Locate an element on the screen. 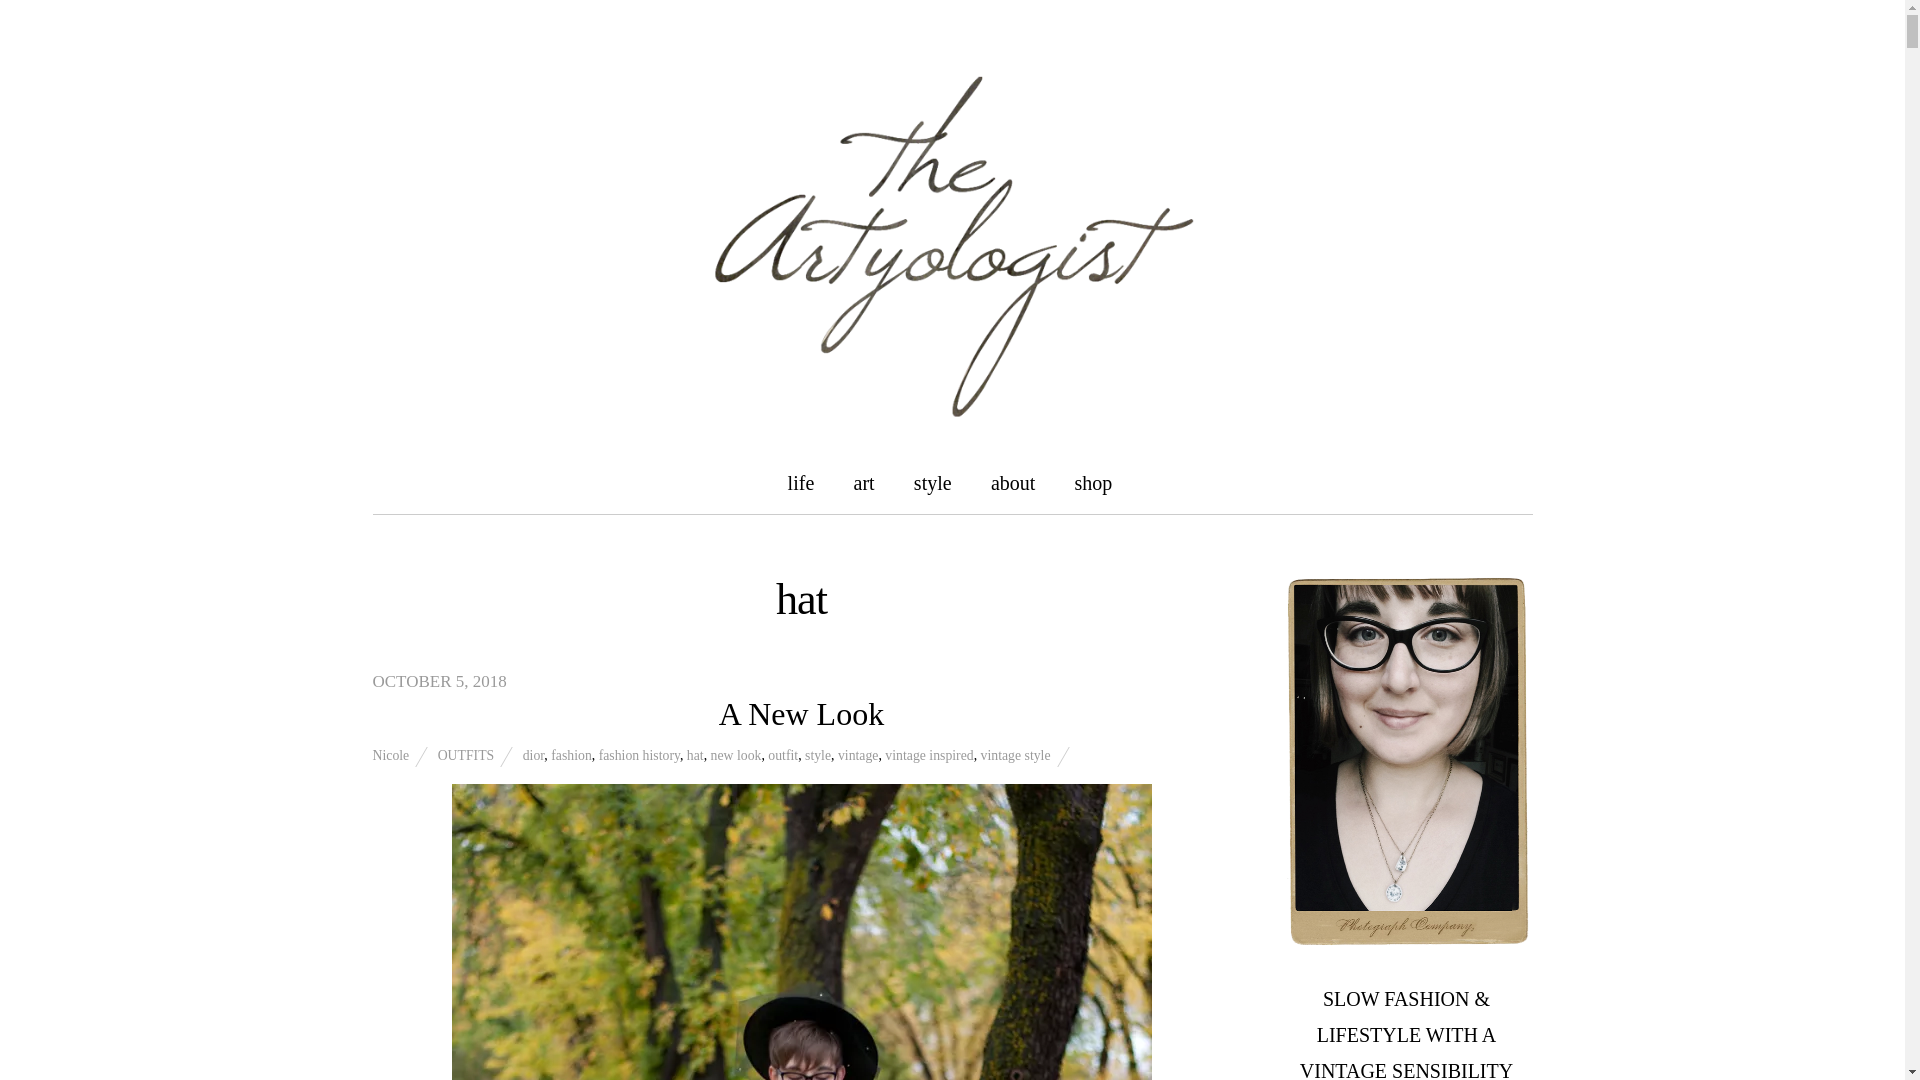 Image resolution: width=1920 pixels, height=1080 pixels. fashion history is located at coordinates (639, 755).